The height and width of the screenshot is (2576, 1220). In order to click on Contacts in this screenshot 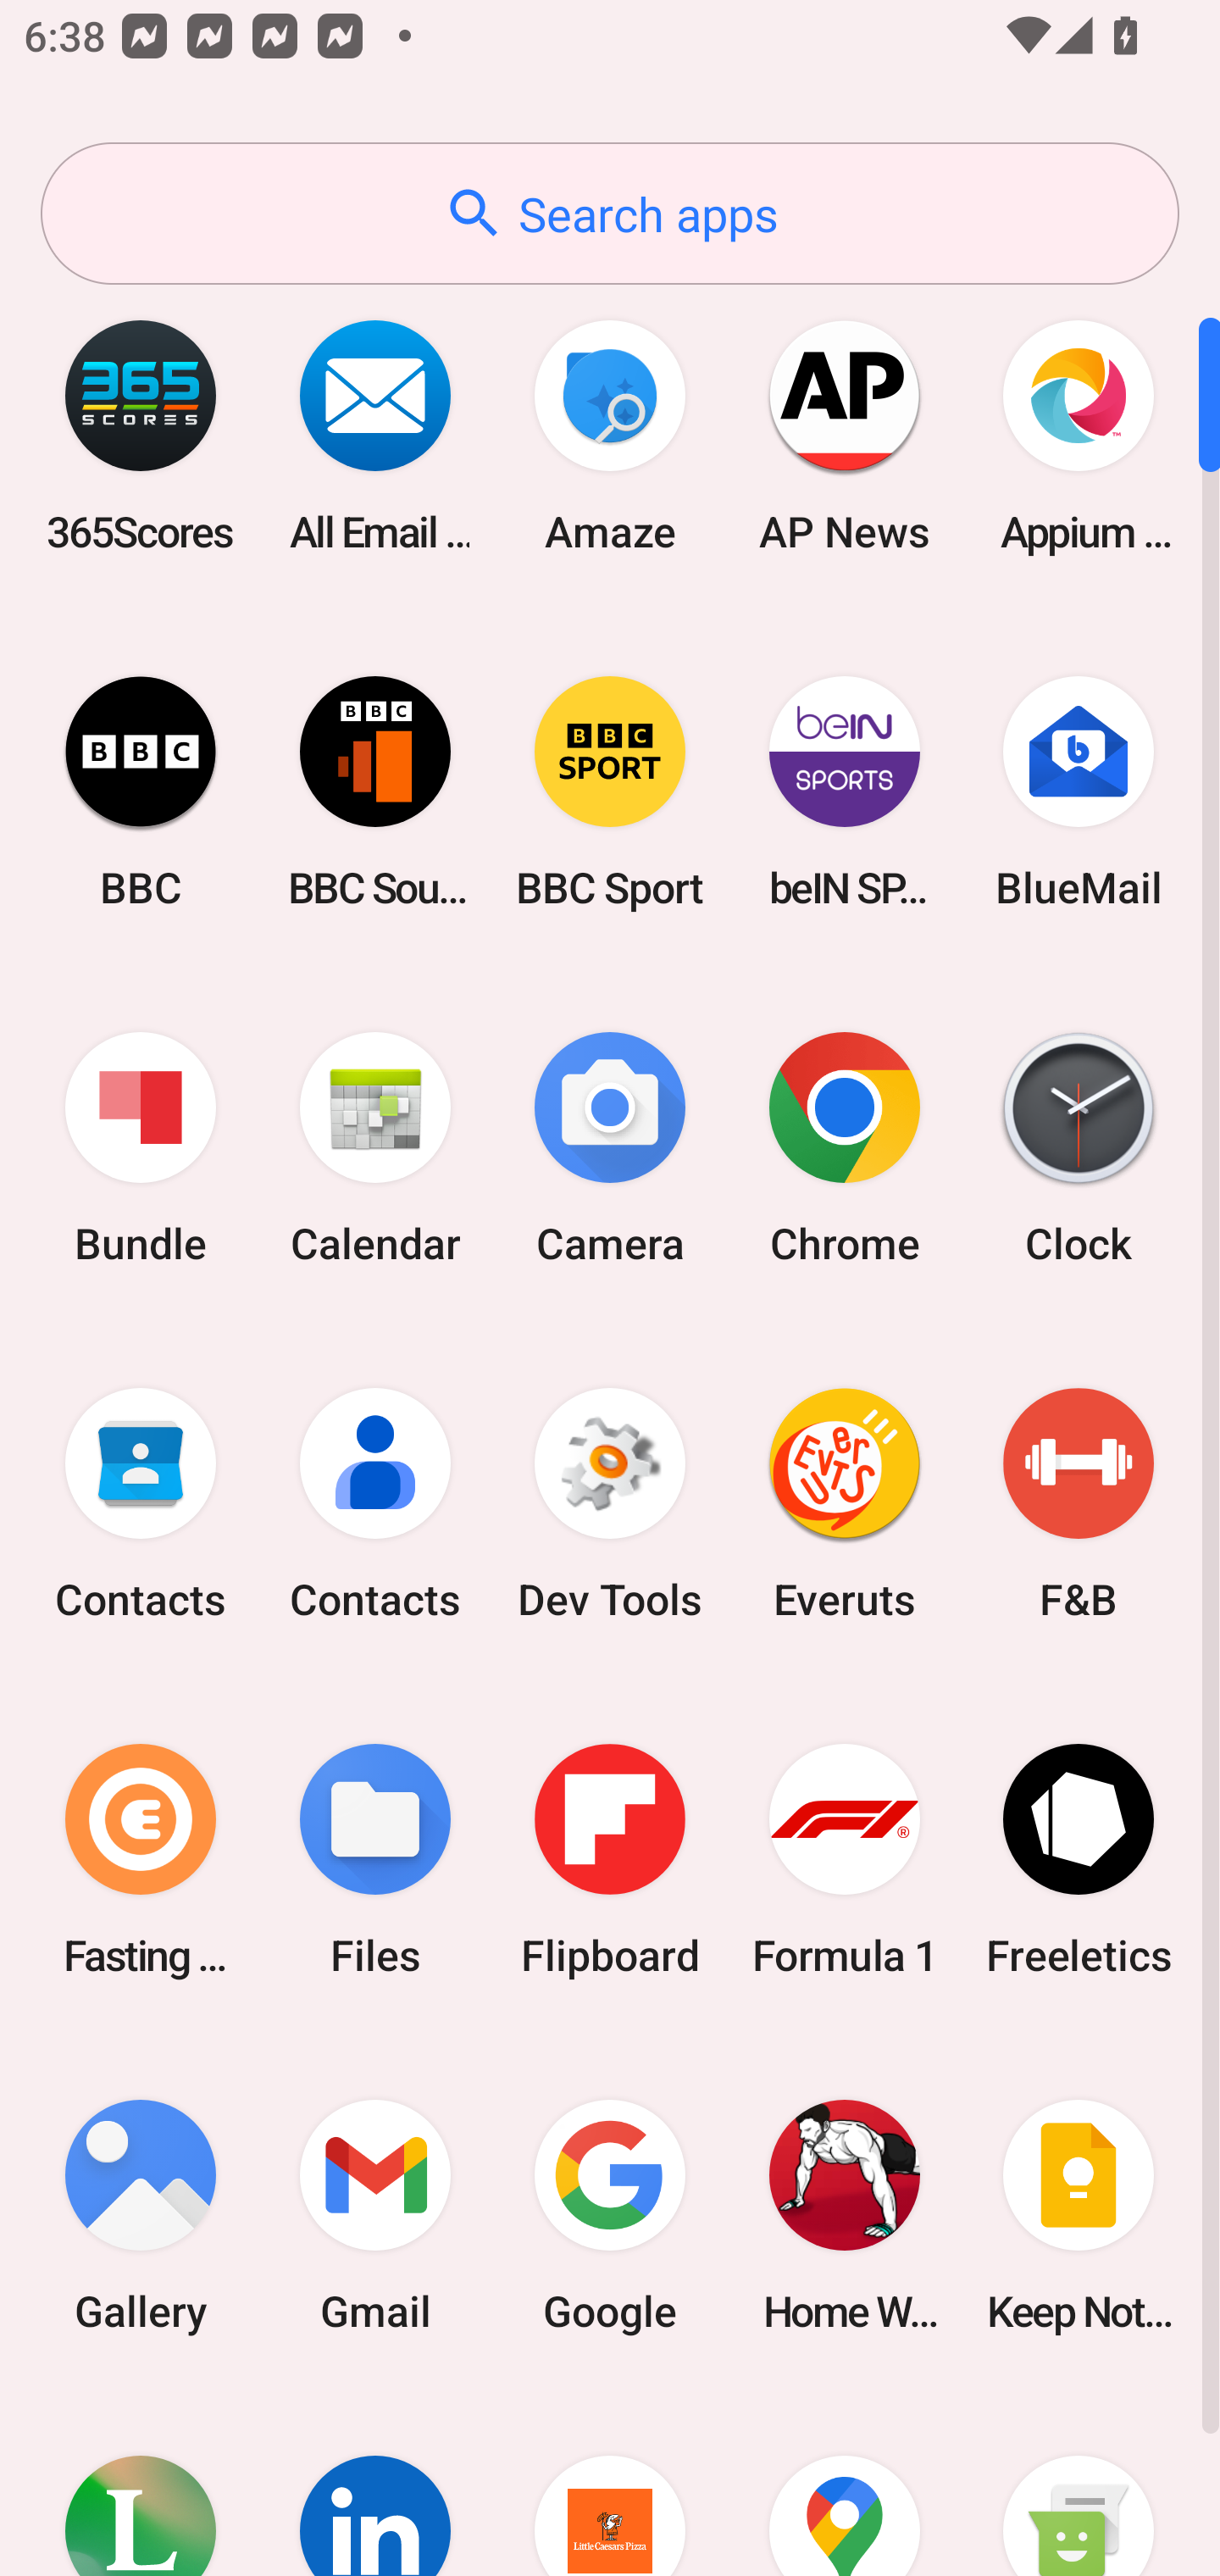, I will do `click(375, 1504)`.